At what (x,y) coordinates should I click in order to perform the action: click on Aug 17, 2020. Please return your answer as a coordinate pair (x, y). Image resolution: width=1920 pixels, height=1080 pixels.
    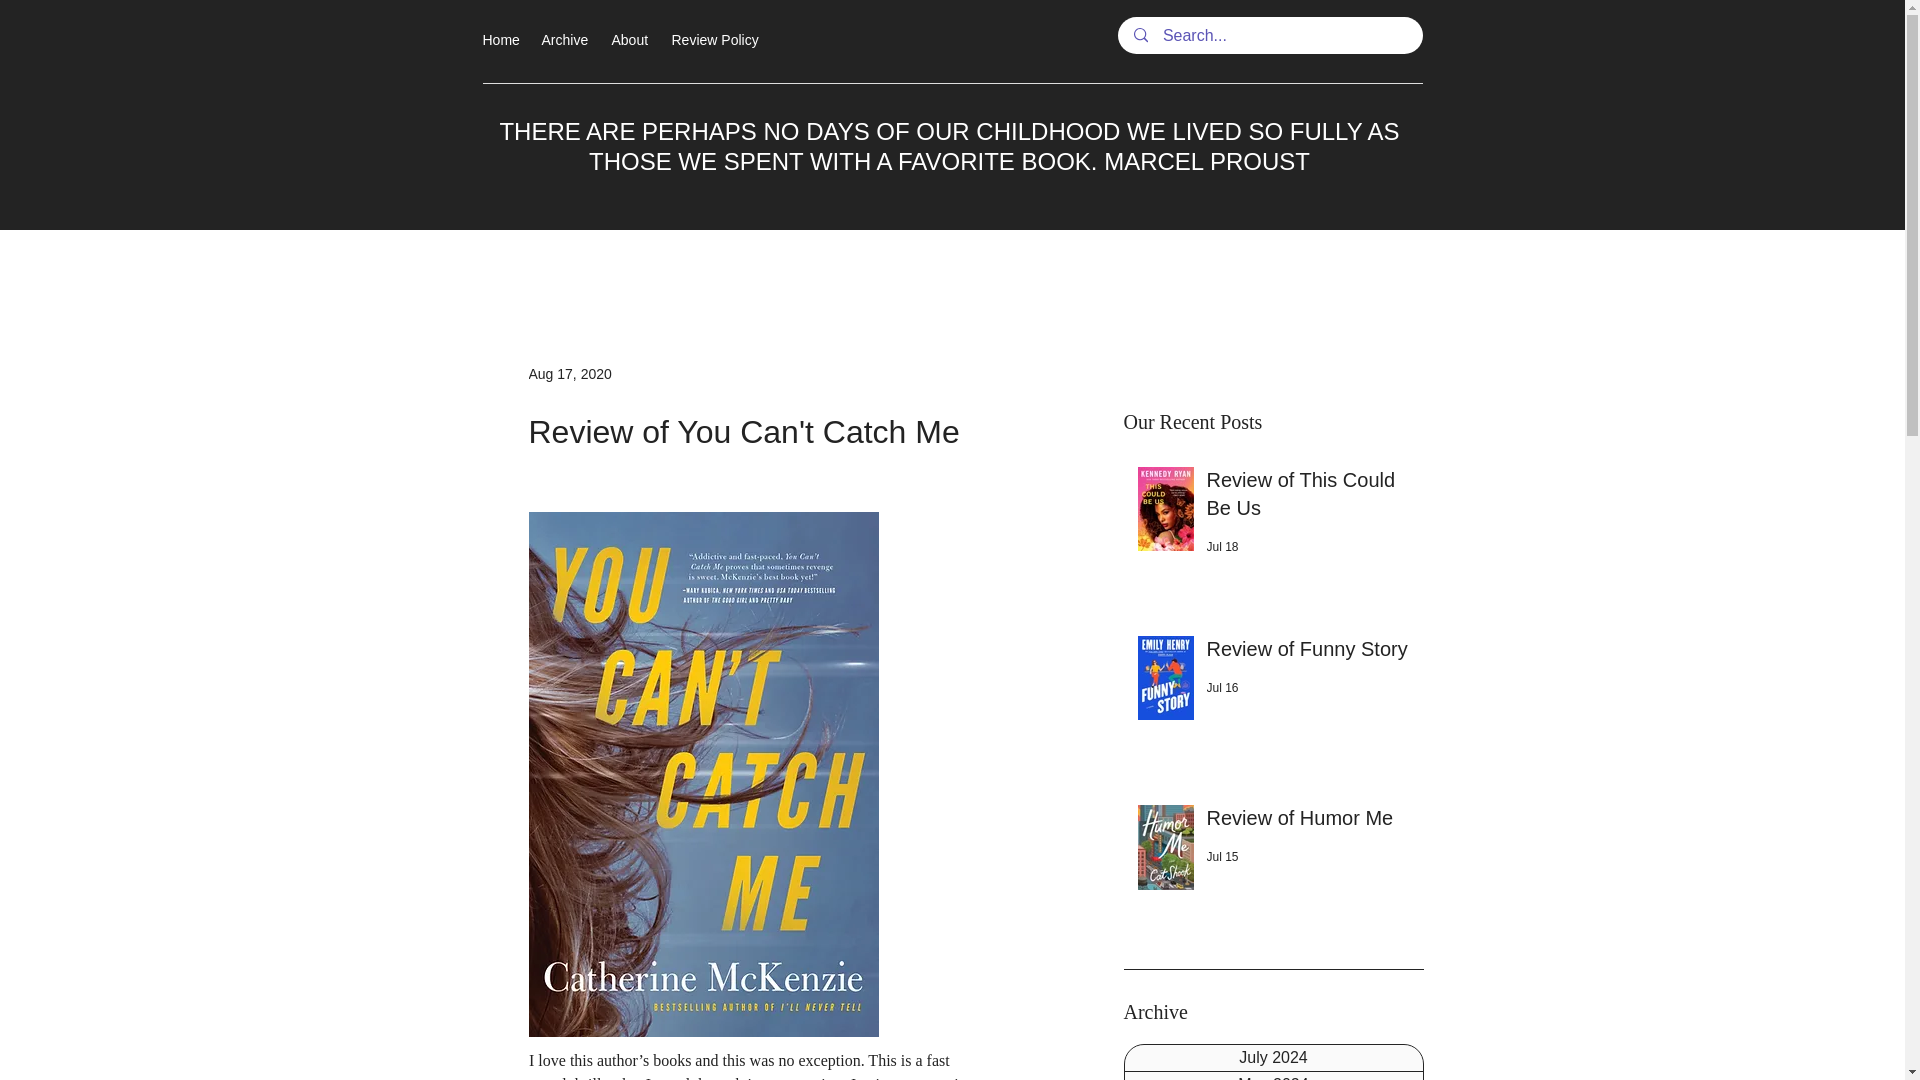
    Looking at the image, I should click on (569, 374).